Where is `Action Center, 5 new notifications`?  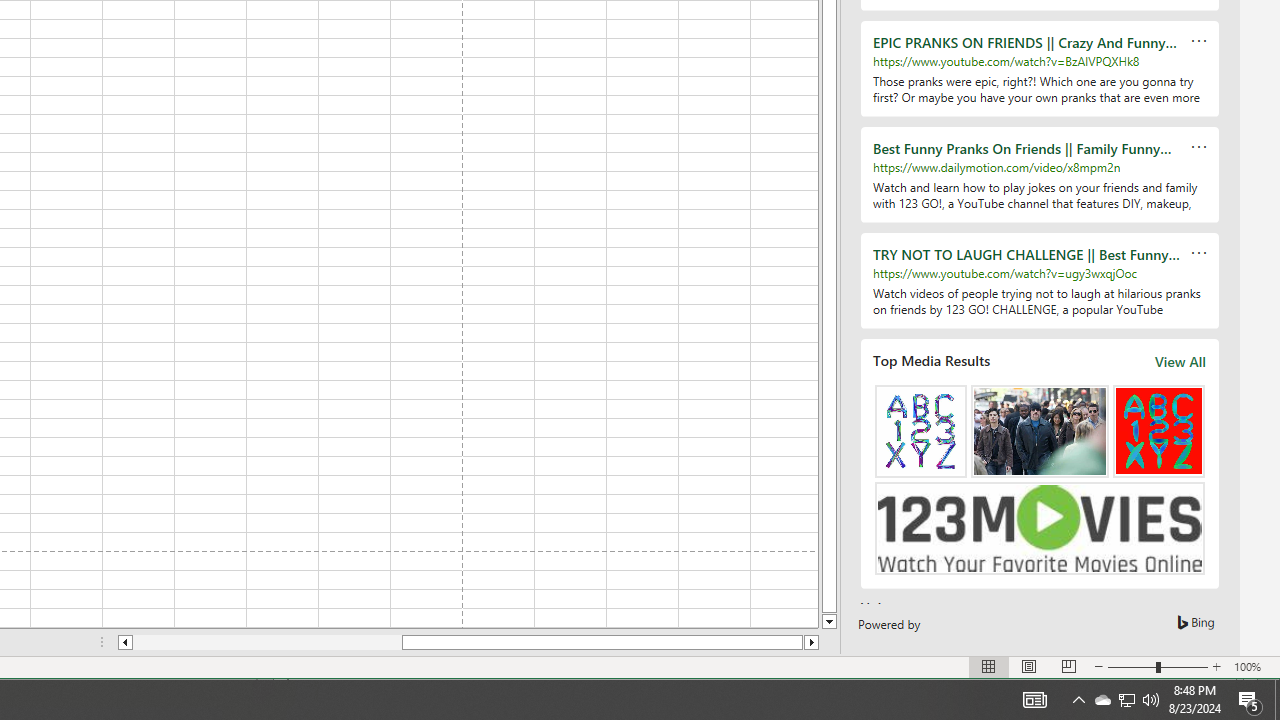
Action Center, 5 new notifications is located at coordinates (1250, 700).